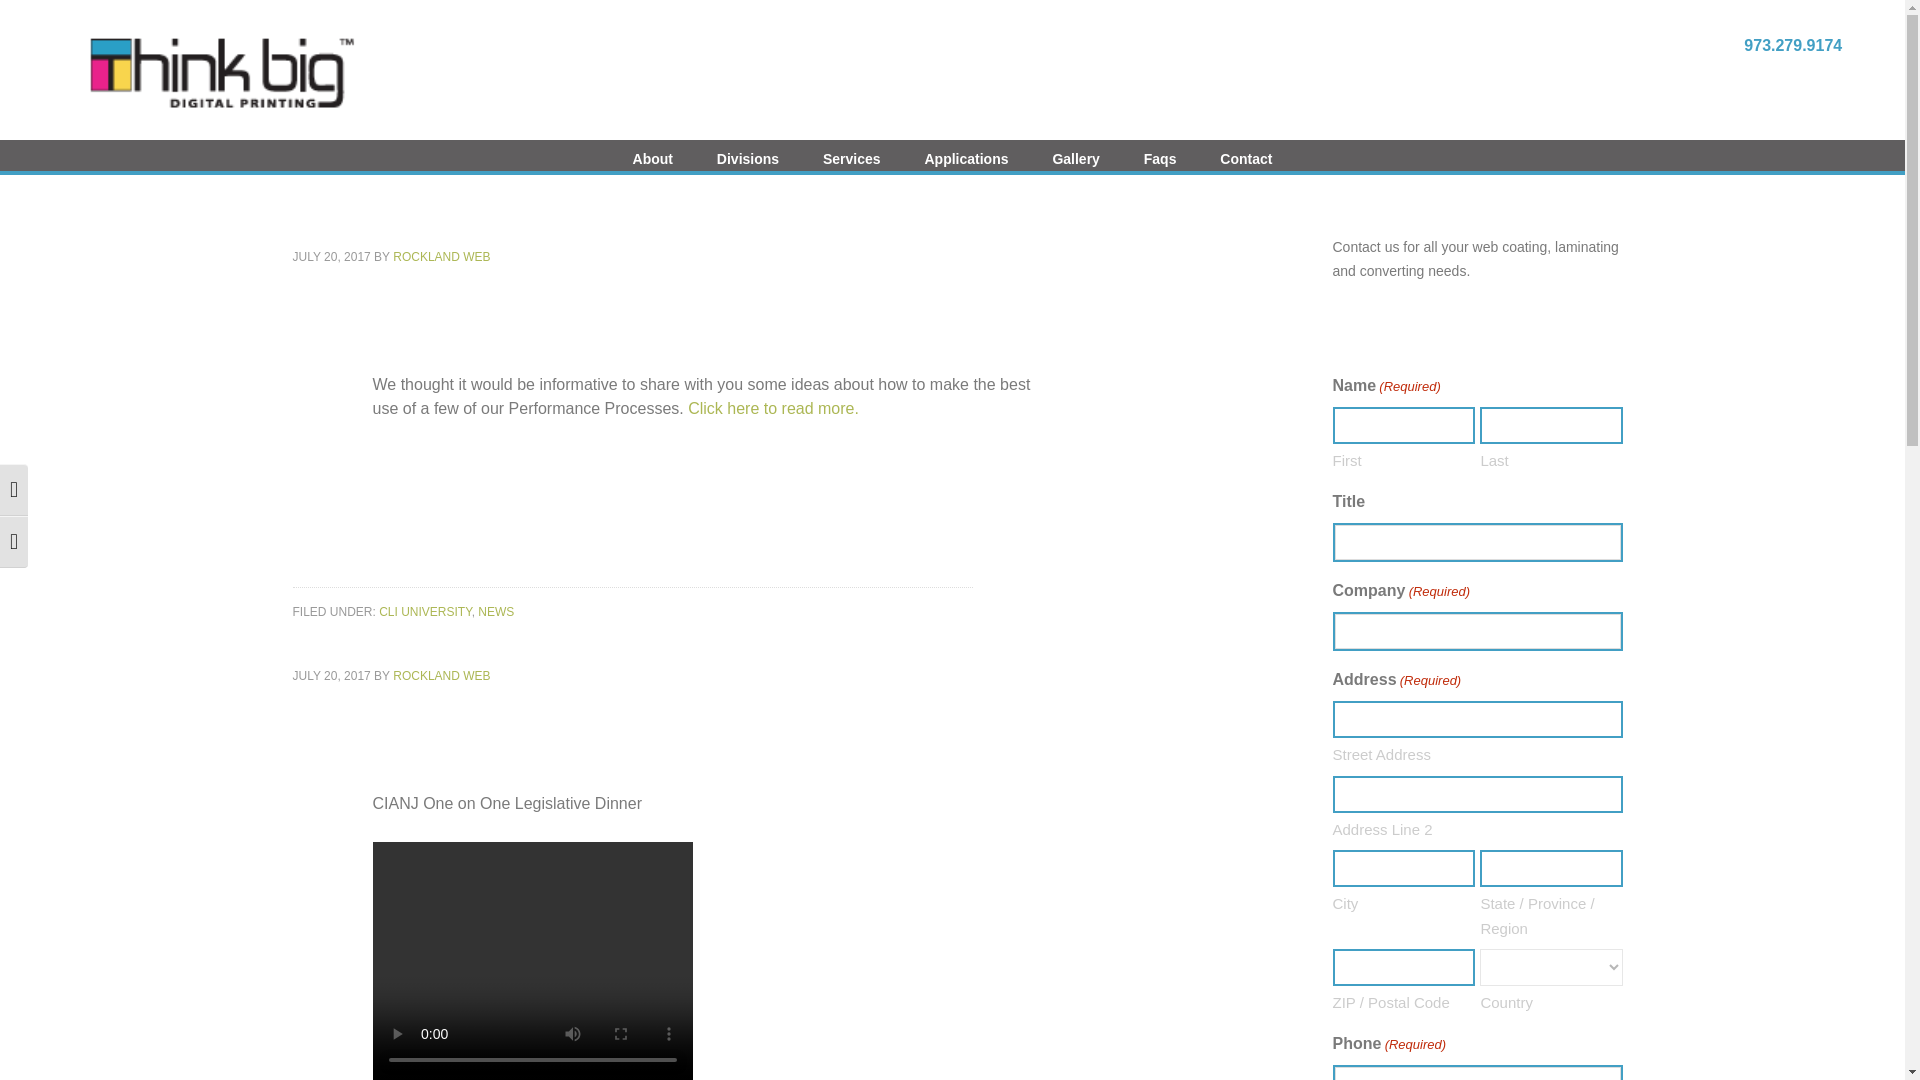 The width and height of the screenshot is (1920, 1080). What do you see at coordinates (774, 408) in the screenshot?
I see `Click here to read more. ` at bounding box center [774, 408].